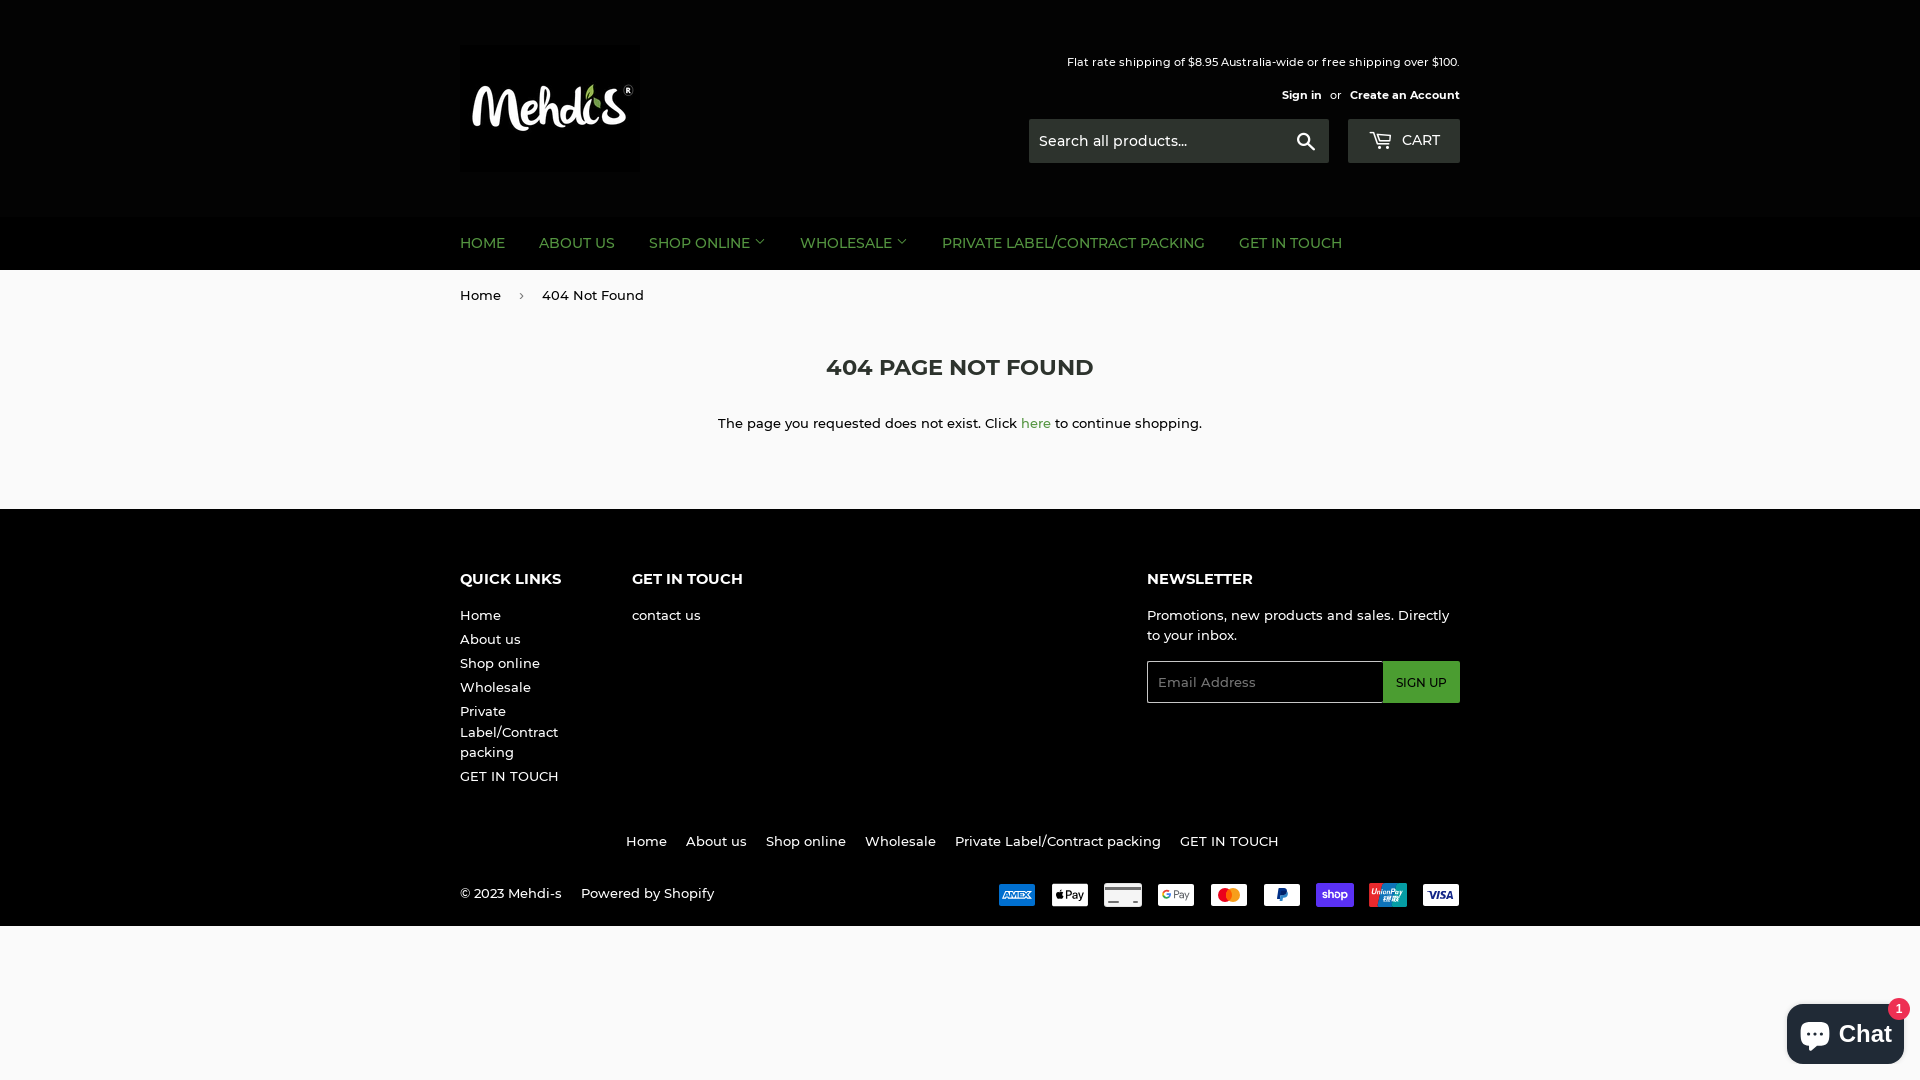 Image resolution: width=1920 pixels, height=1080 pixels. Describe the element at coordinates (482, 243) in the screenshot. I see `HOME` at that location.